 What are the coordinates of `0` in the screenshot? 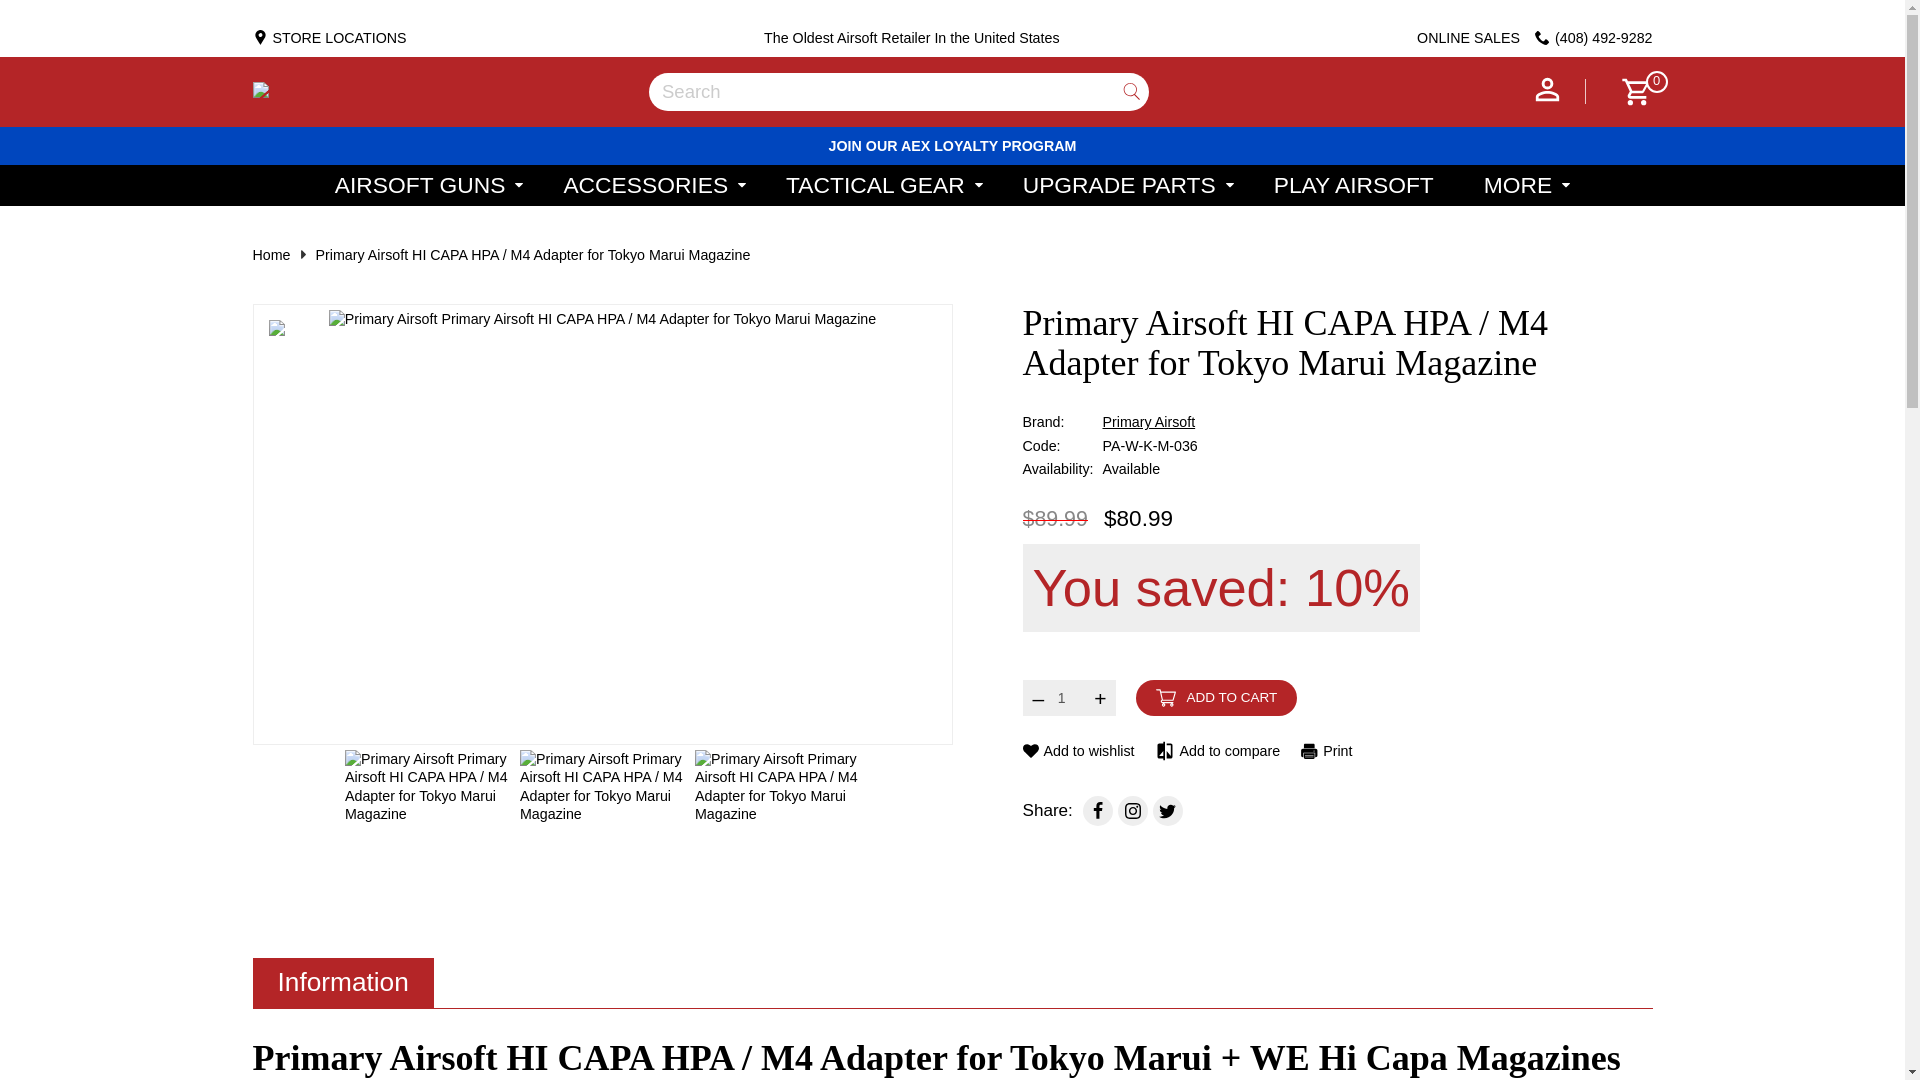 It's located at (1629, 92).